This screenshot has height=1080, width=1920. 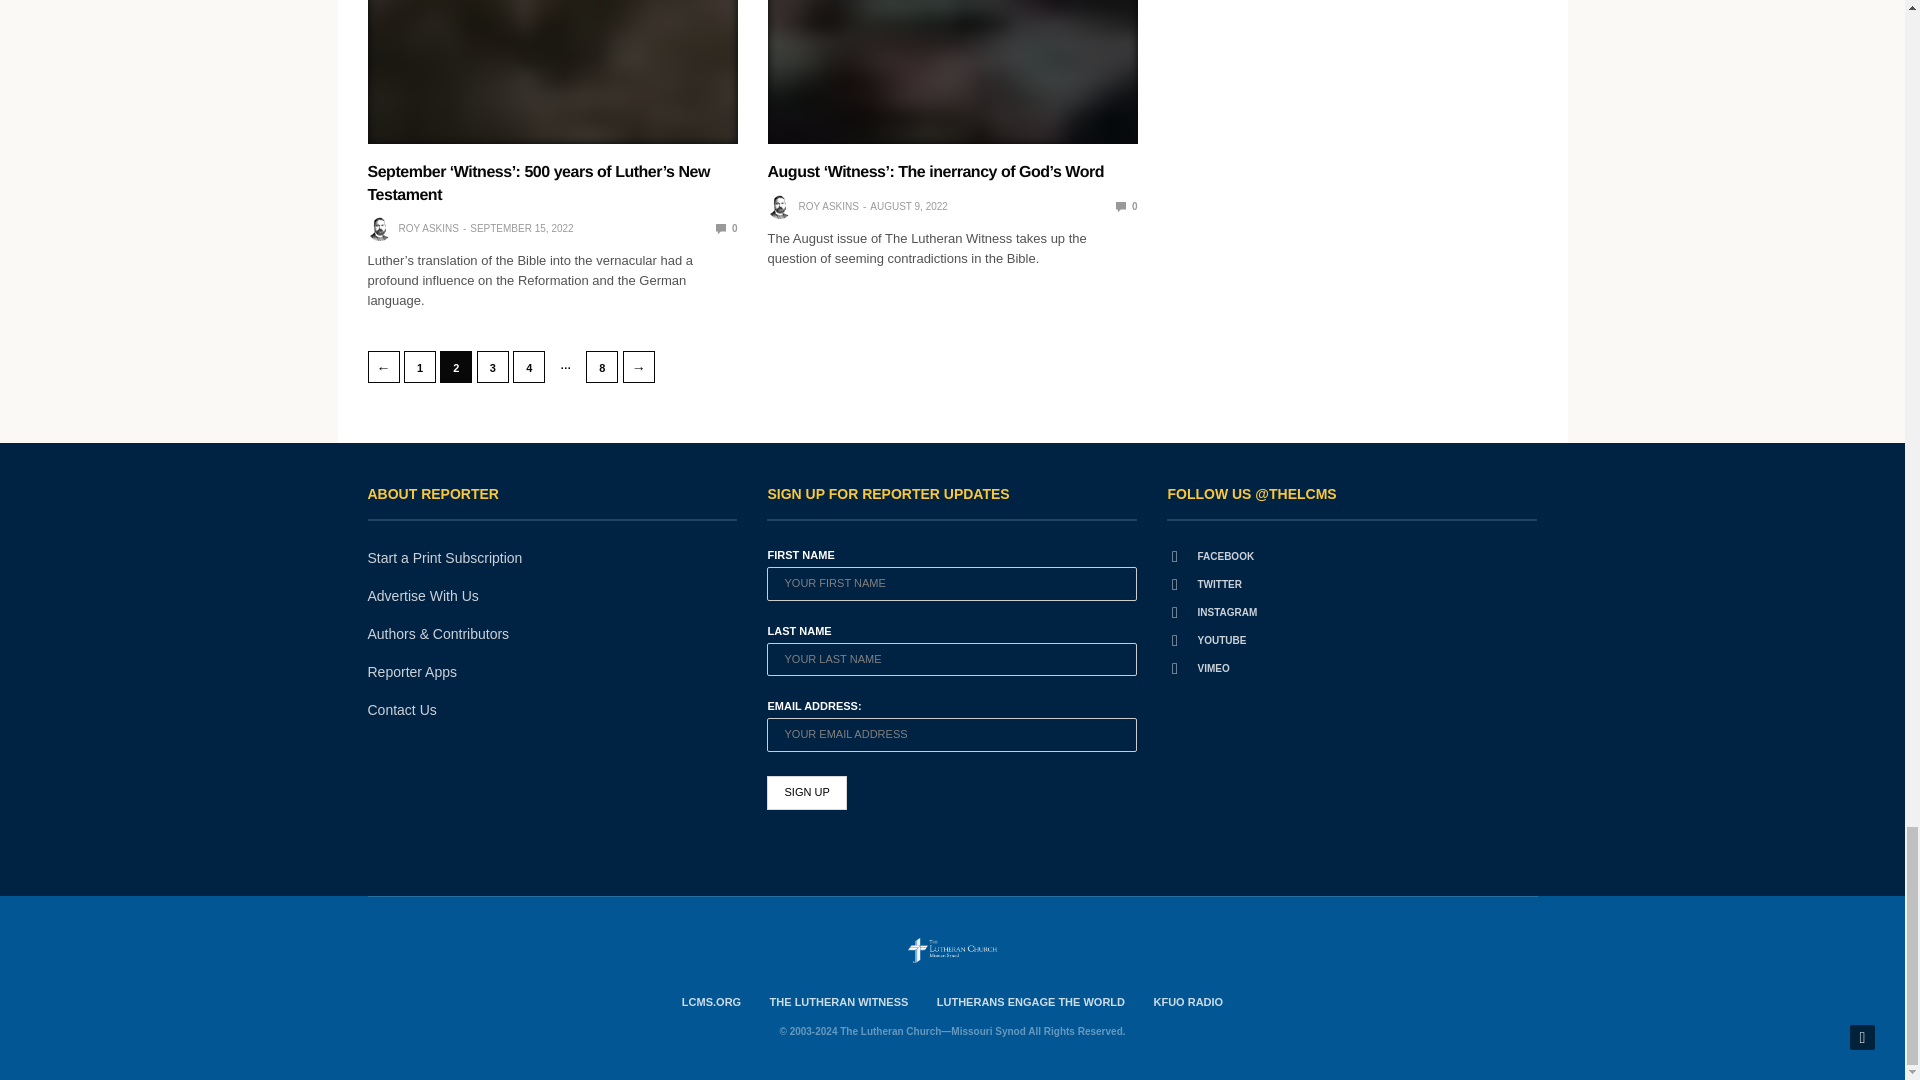 I want to click on Sign up, so click(x=806, y=793).